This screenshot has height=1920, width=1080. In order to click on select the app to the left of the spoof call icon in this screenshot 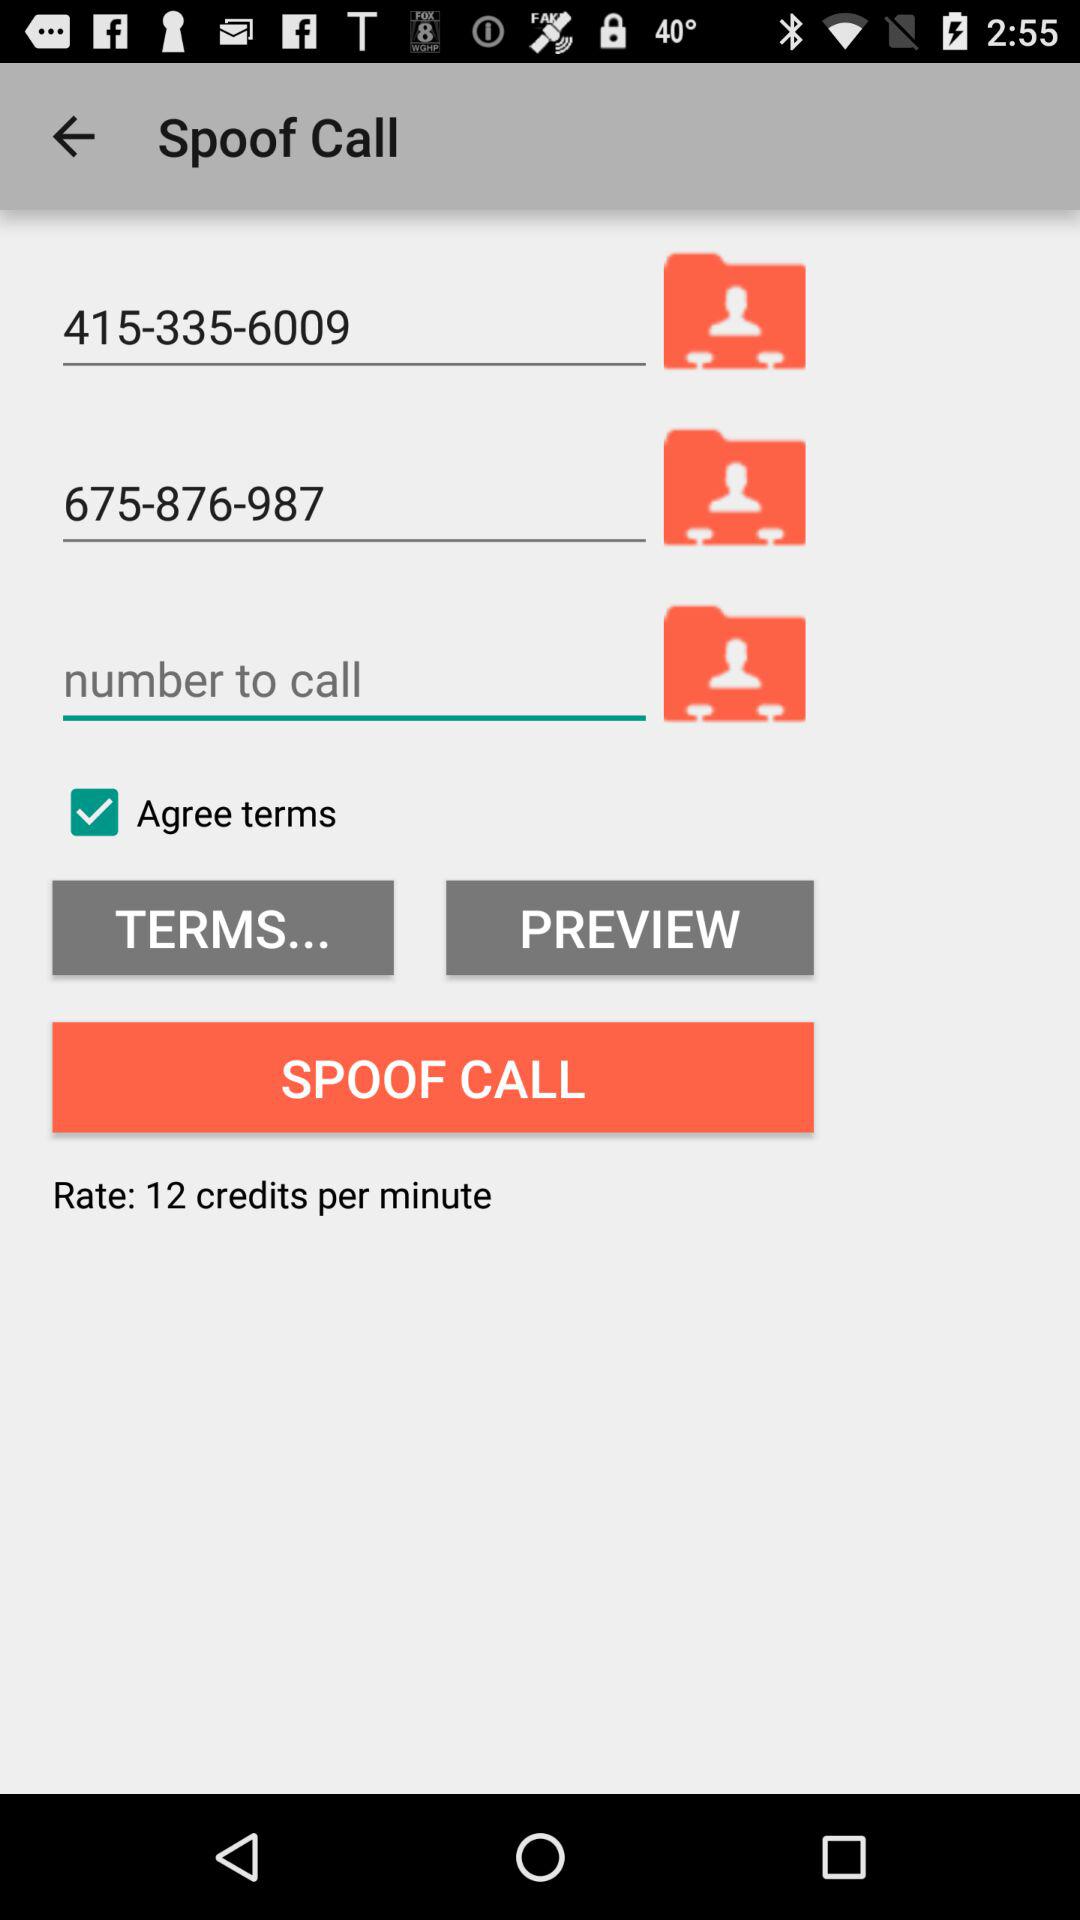, I will do `click(73, 136)`.